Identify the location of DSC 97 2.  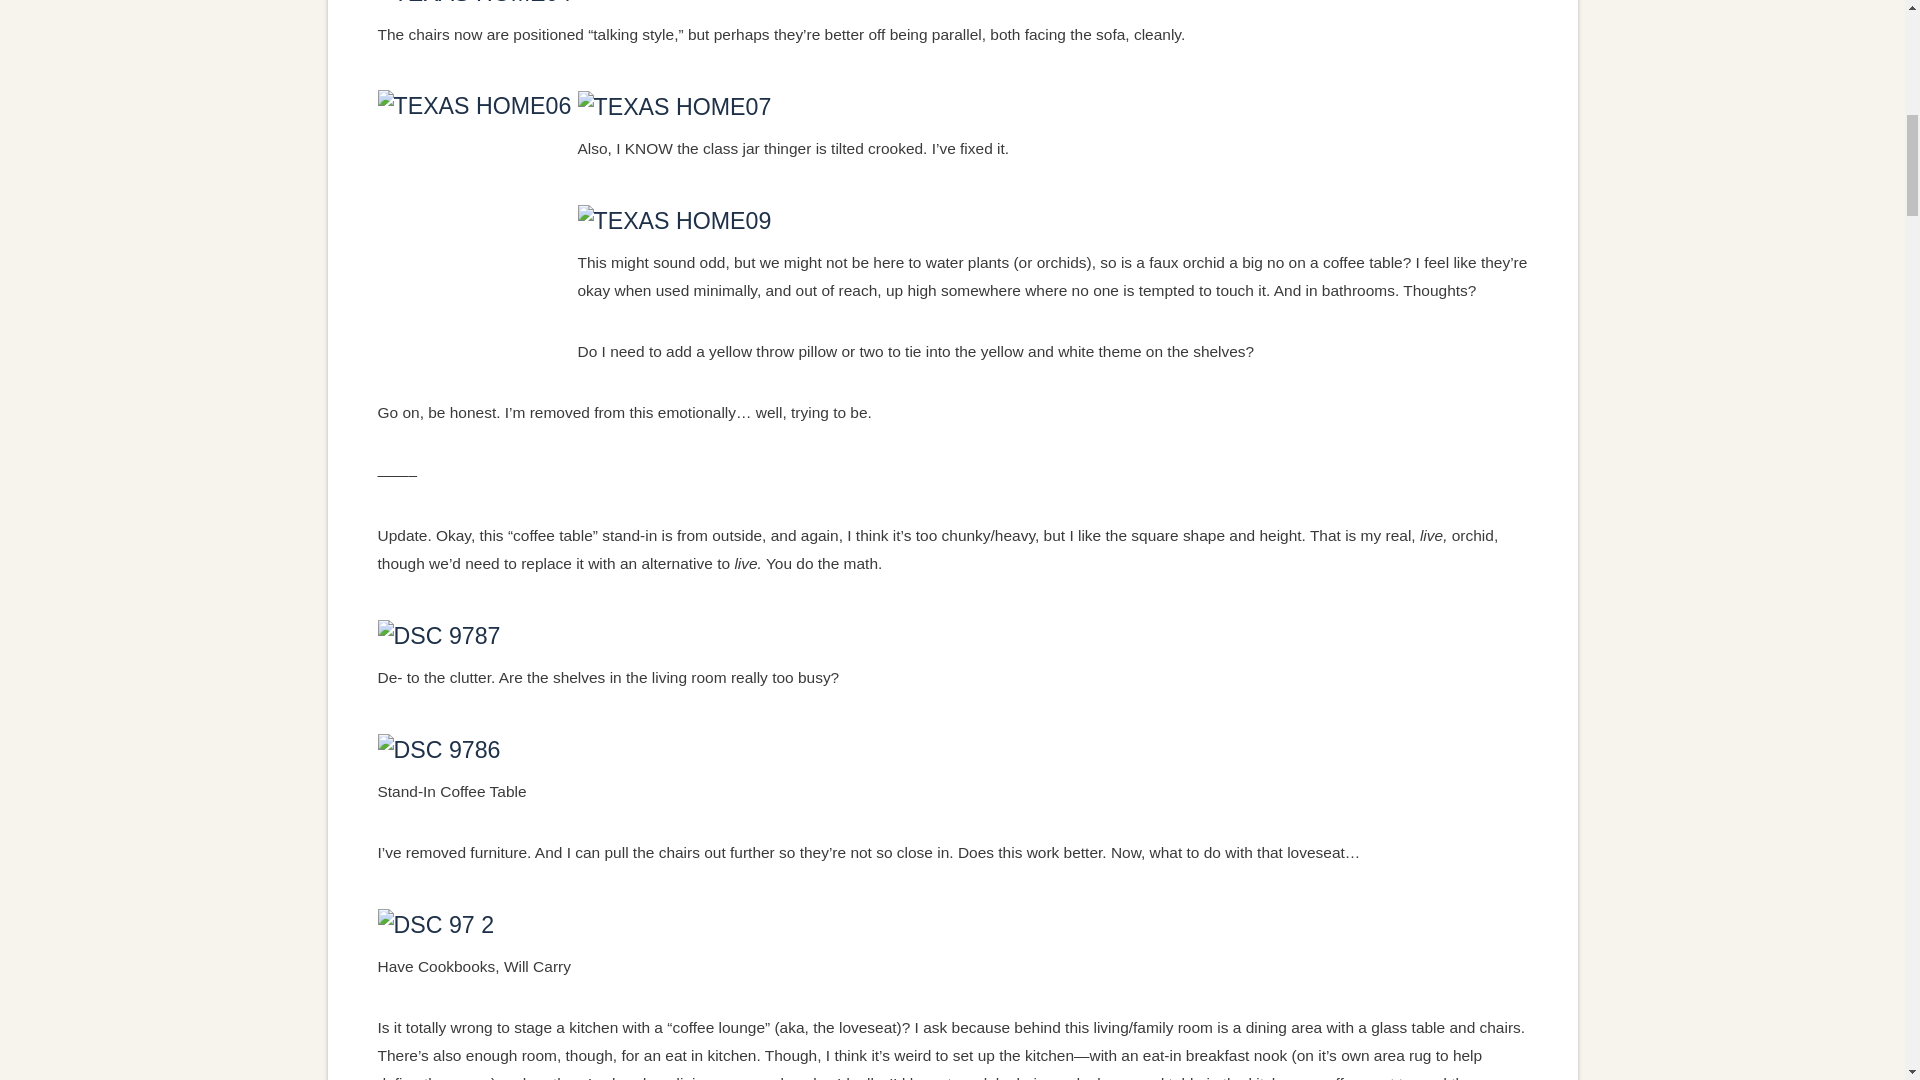
(436, 923).